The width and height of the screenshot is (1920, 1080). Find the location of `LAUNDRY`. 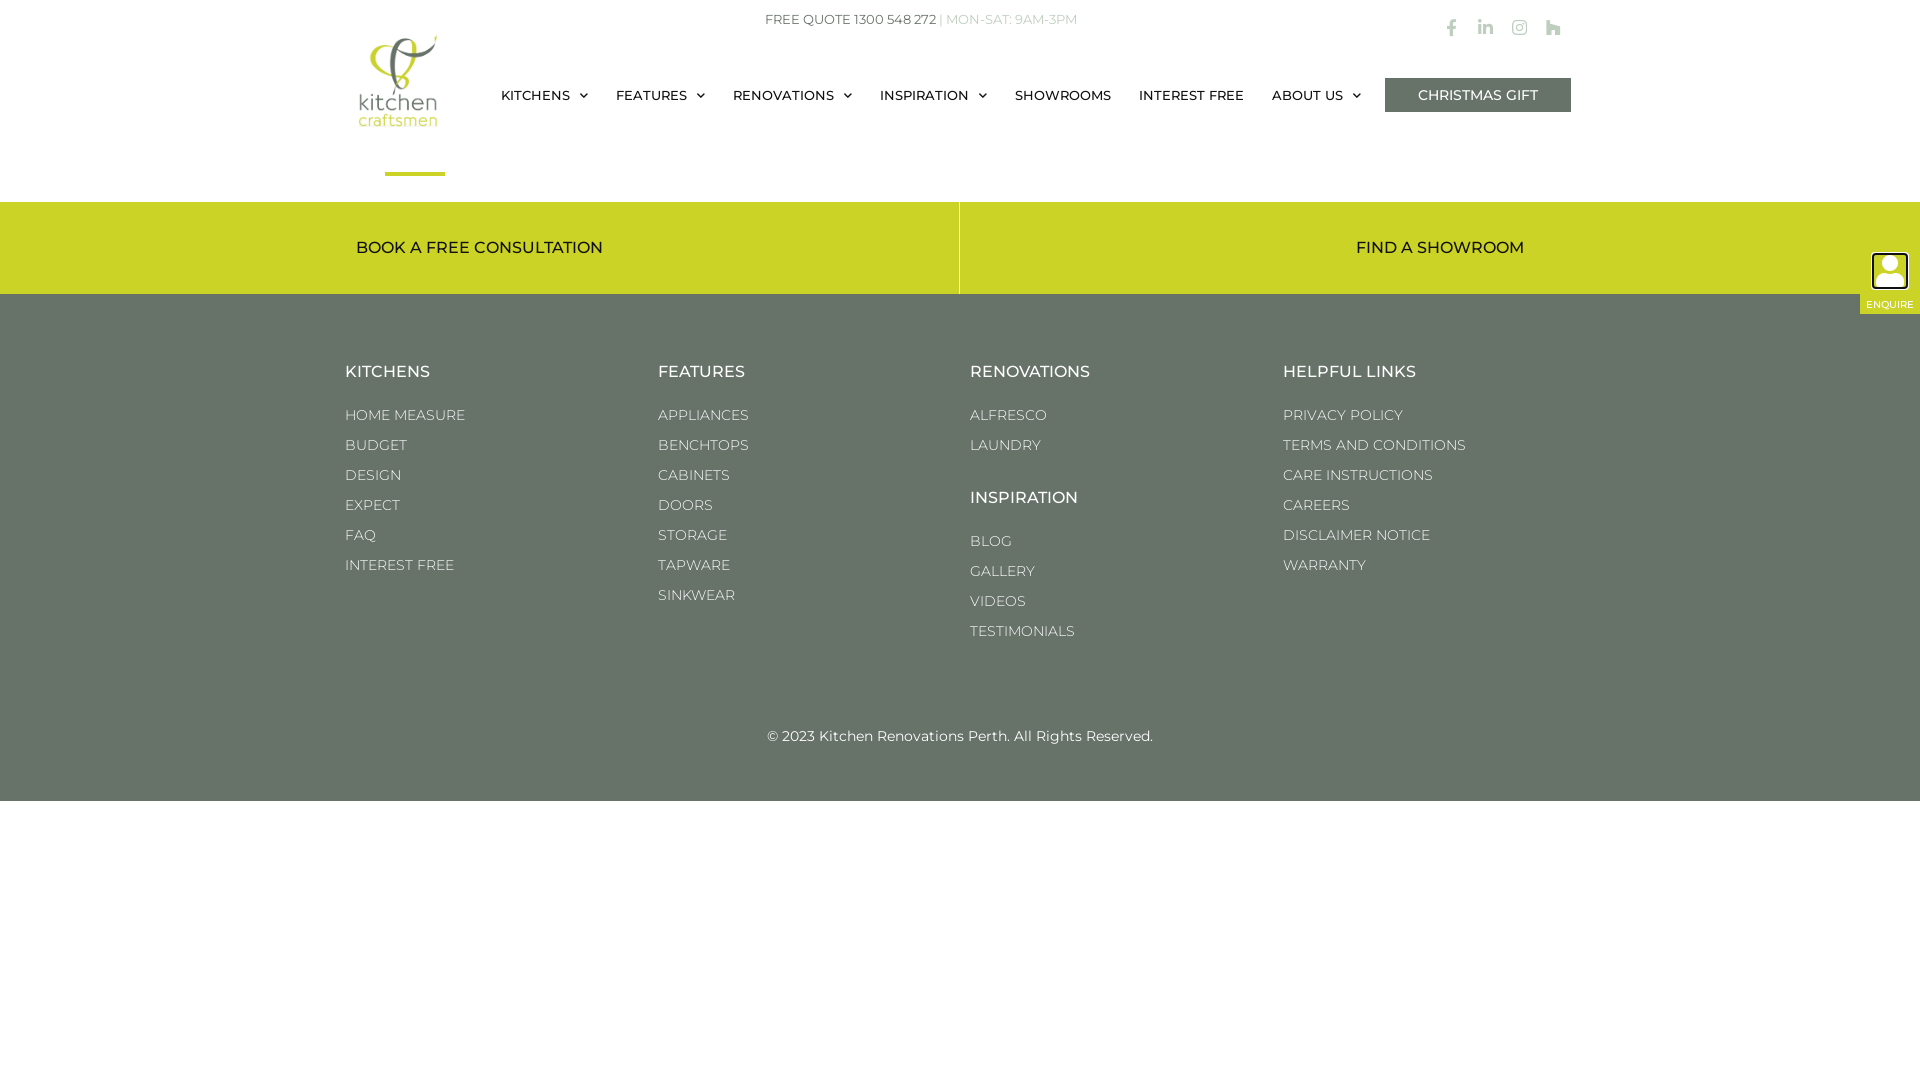

LAUNDRY is located at coordinates (1116, 445).